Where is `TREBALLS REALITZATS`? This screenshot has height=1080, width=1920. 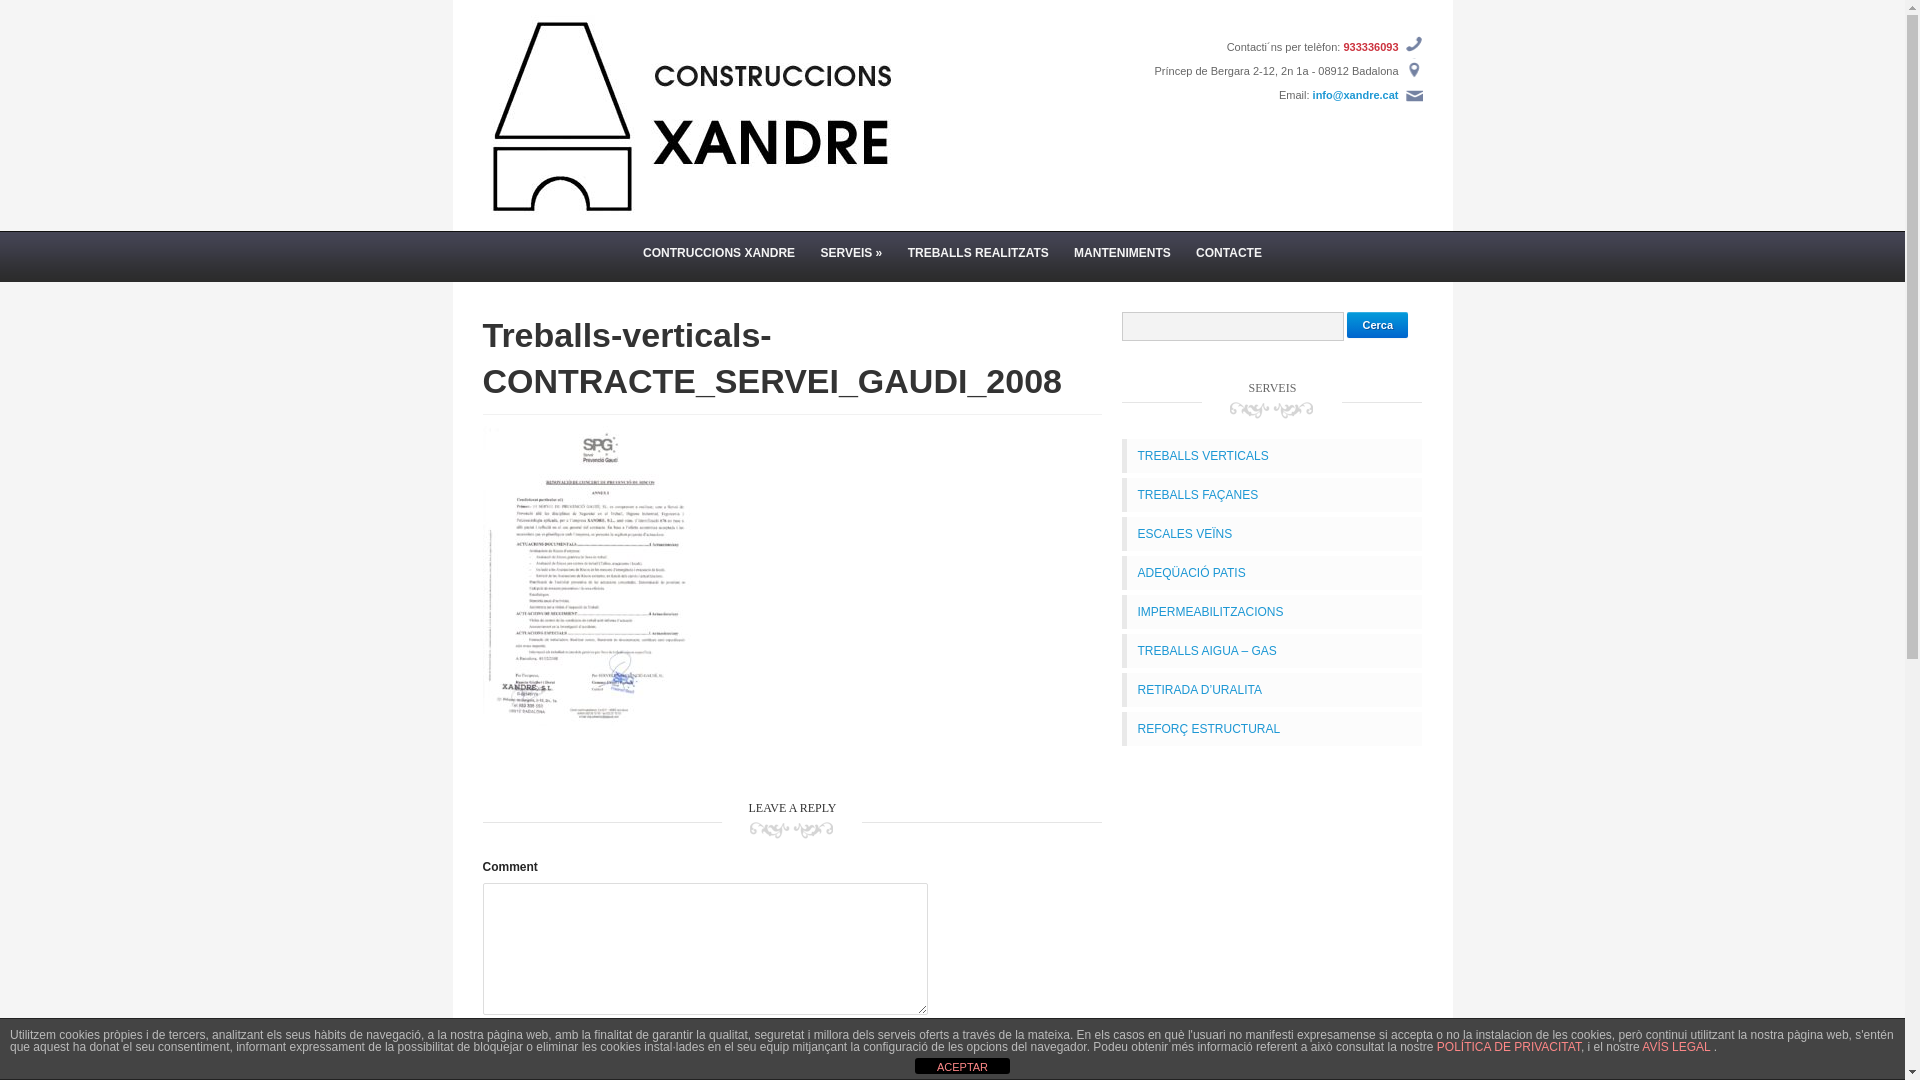
TREBALLS REALITZATS is located at coordinates (978, 253).